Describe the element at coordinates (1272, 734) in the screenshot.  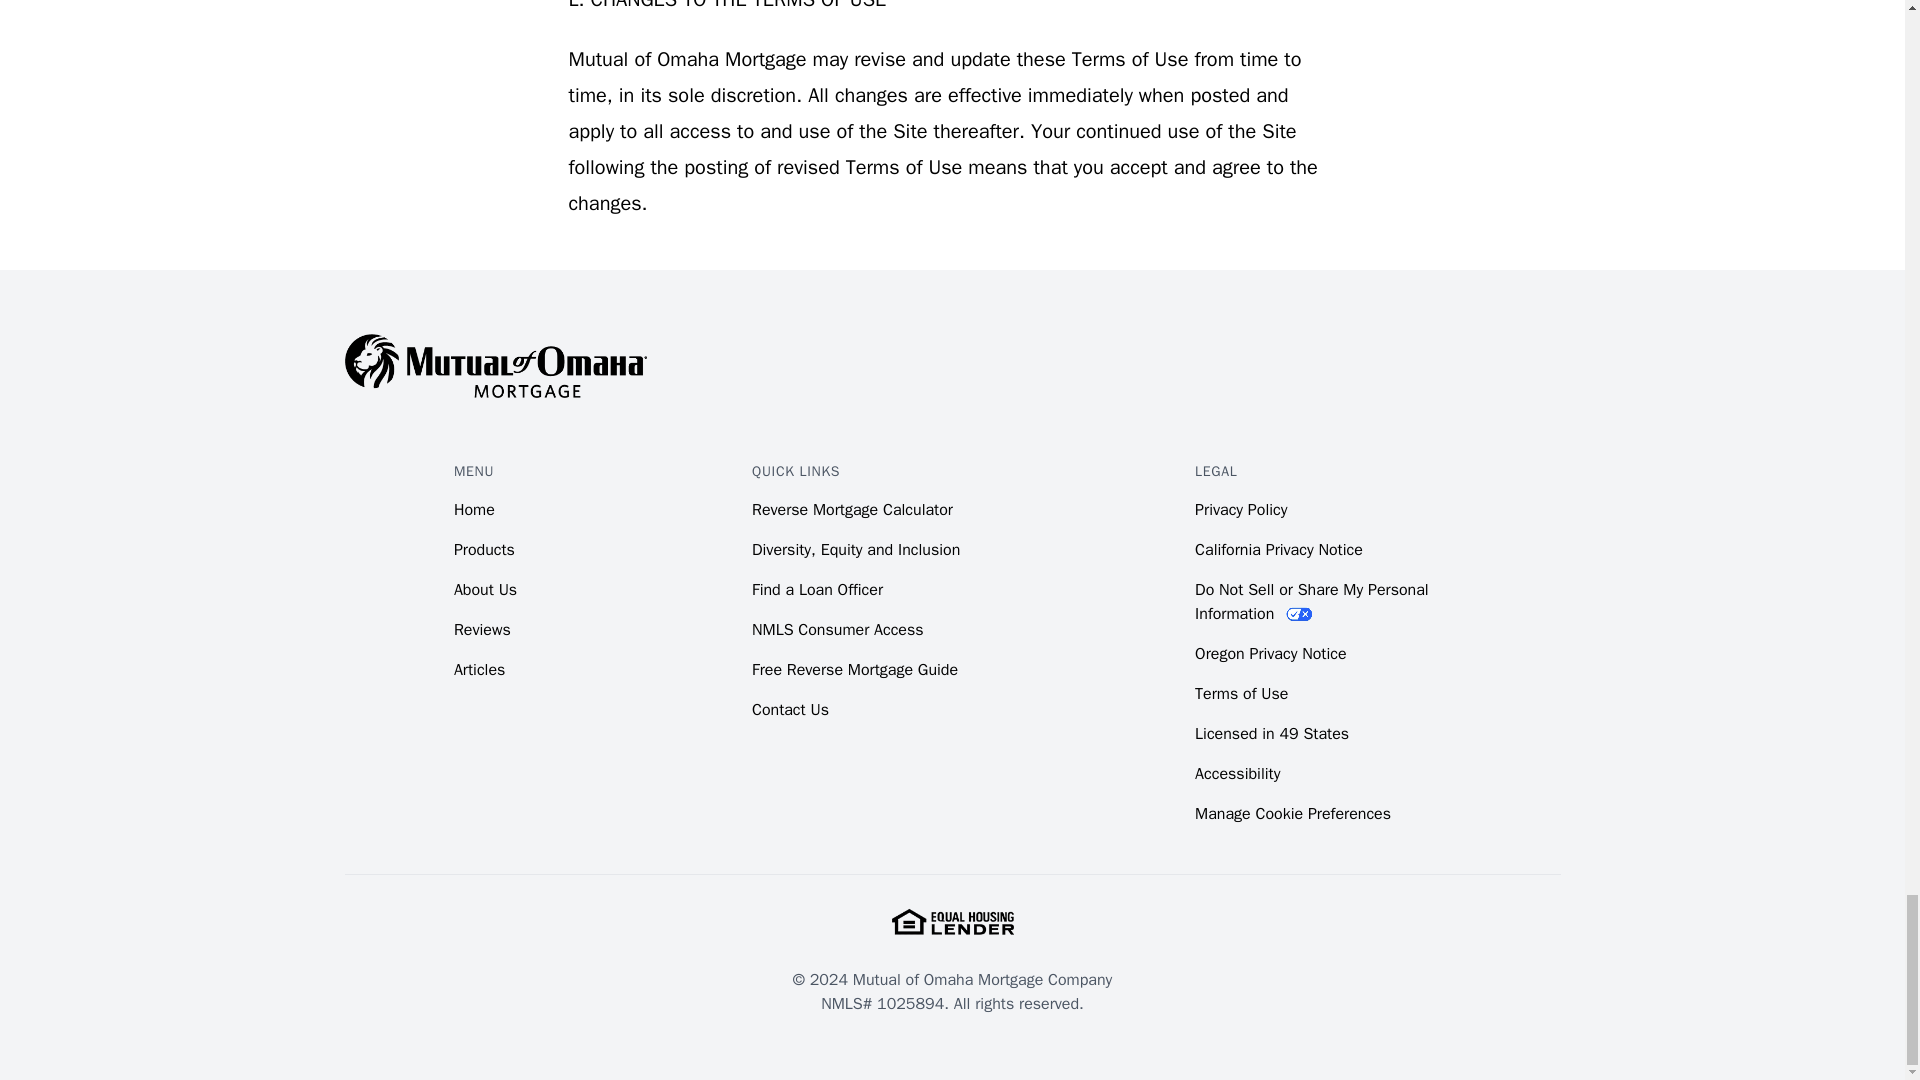
I see `Licensed in 49 States` at that location.